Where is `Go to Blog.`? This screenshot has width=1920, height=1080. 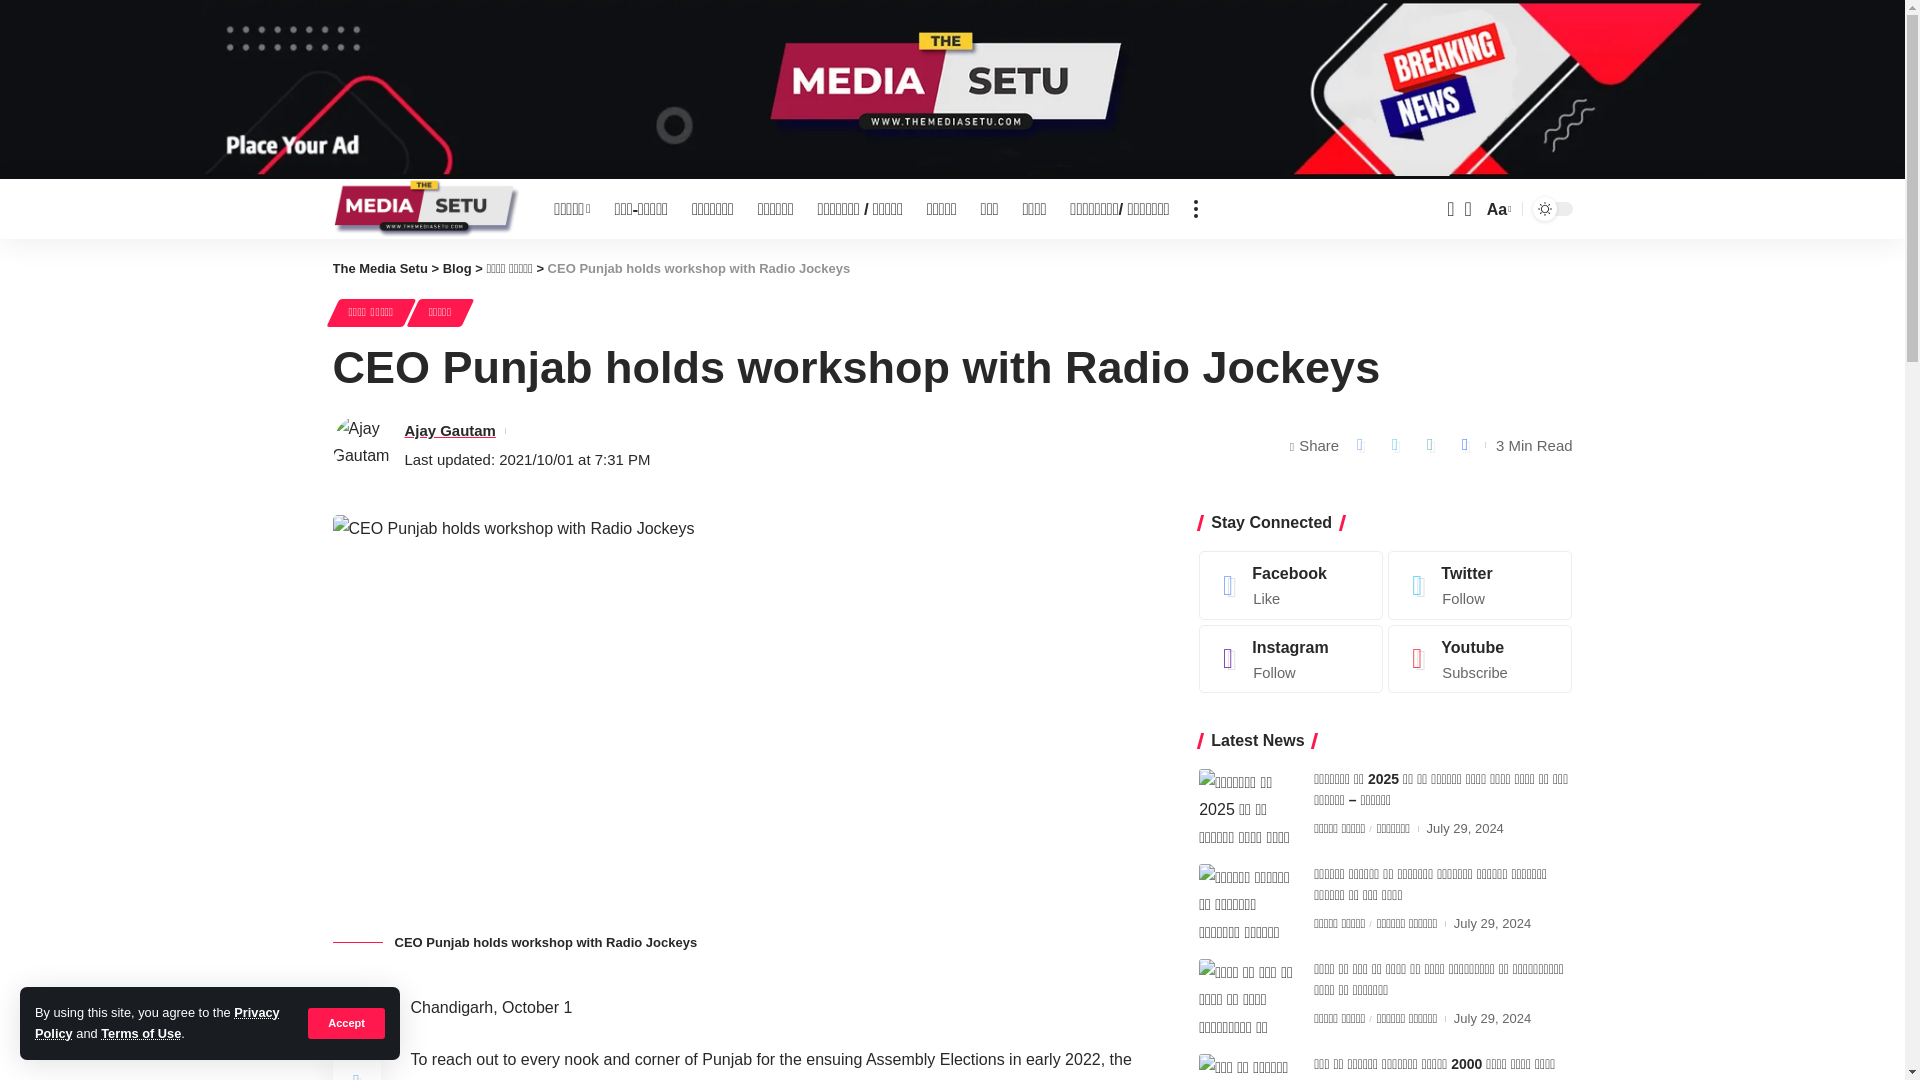 Go to Blog. is located at coordinates (458, 268).